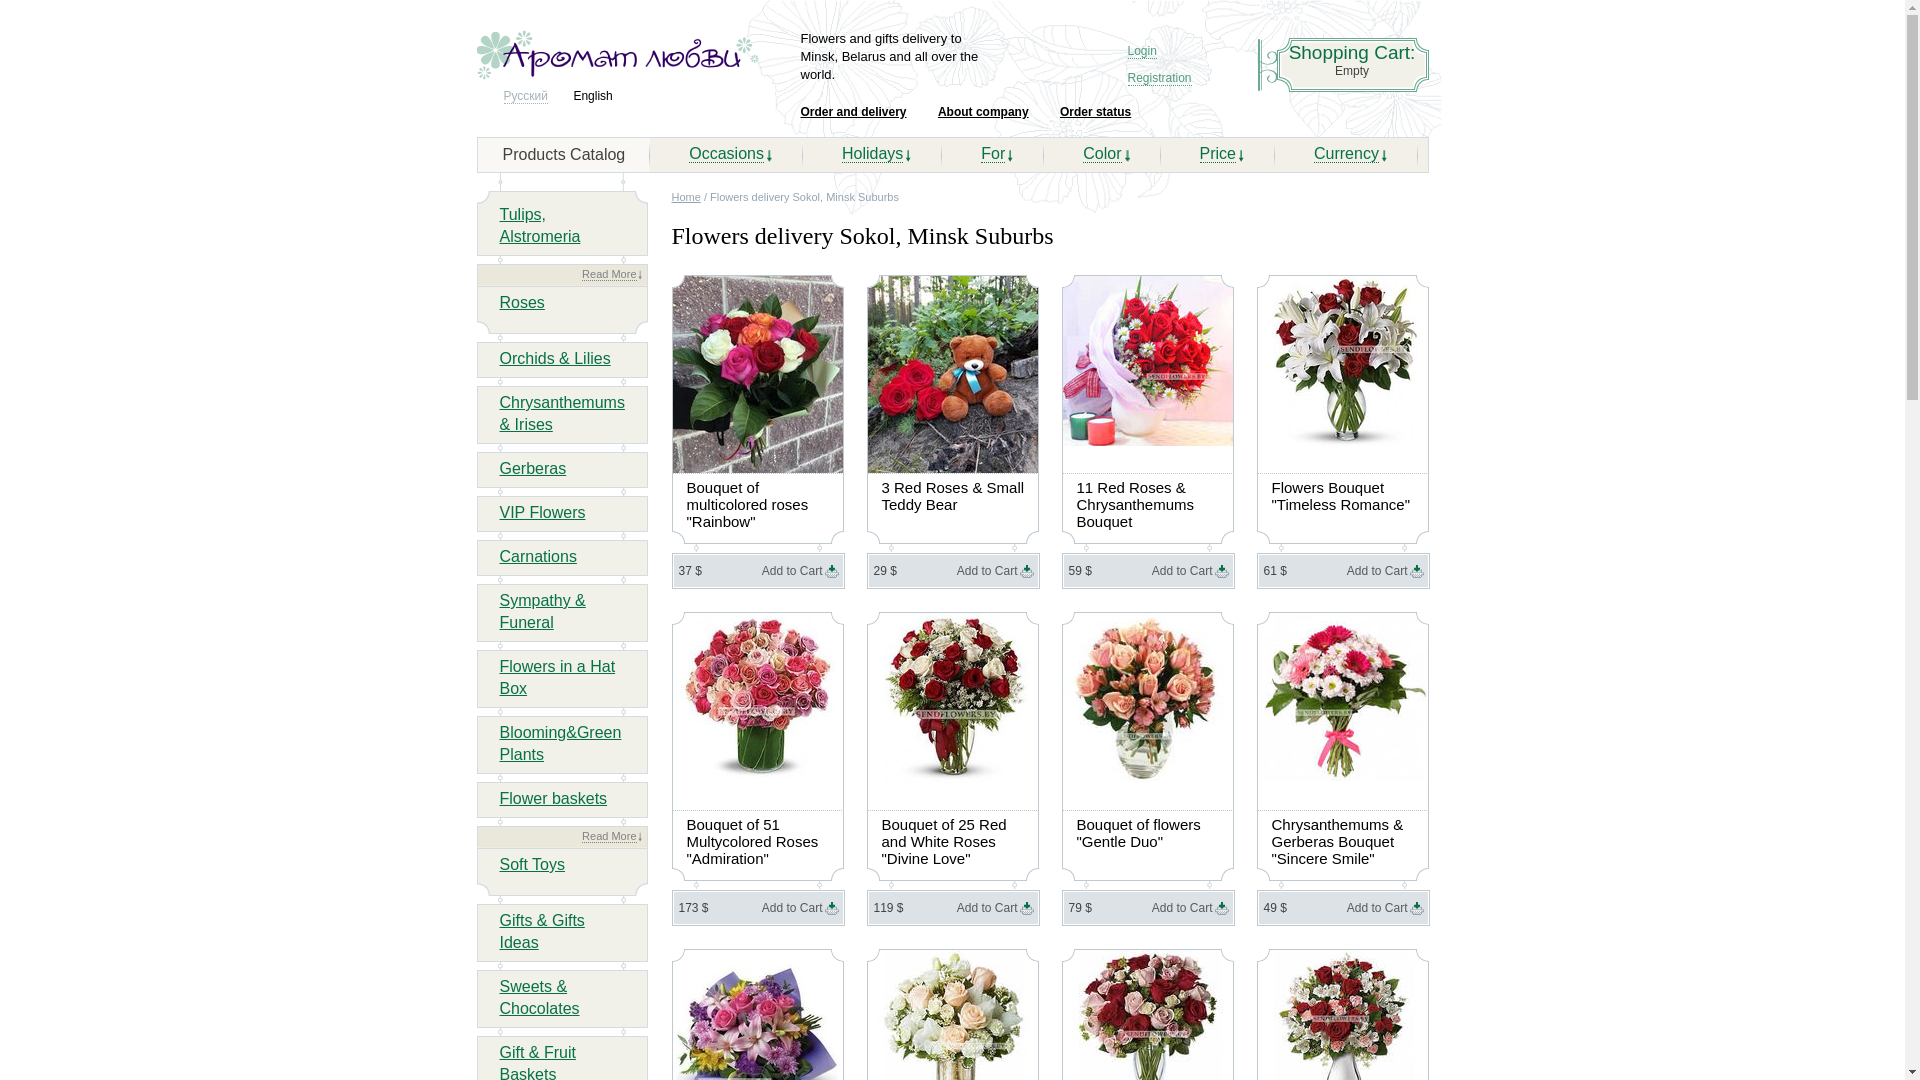  What do you see at coordinates (993, 154) in the screenshot?
I see `For` at bounding box center [993, 154].